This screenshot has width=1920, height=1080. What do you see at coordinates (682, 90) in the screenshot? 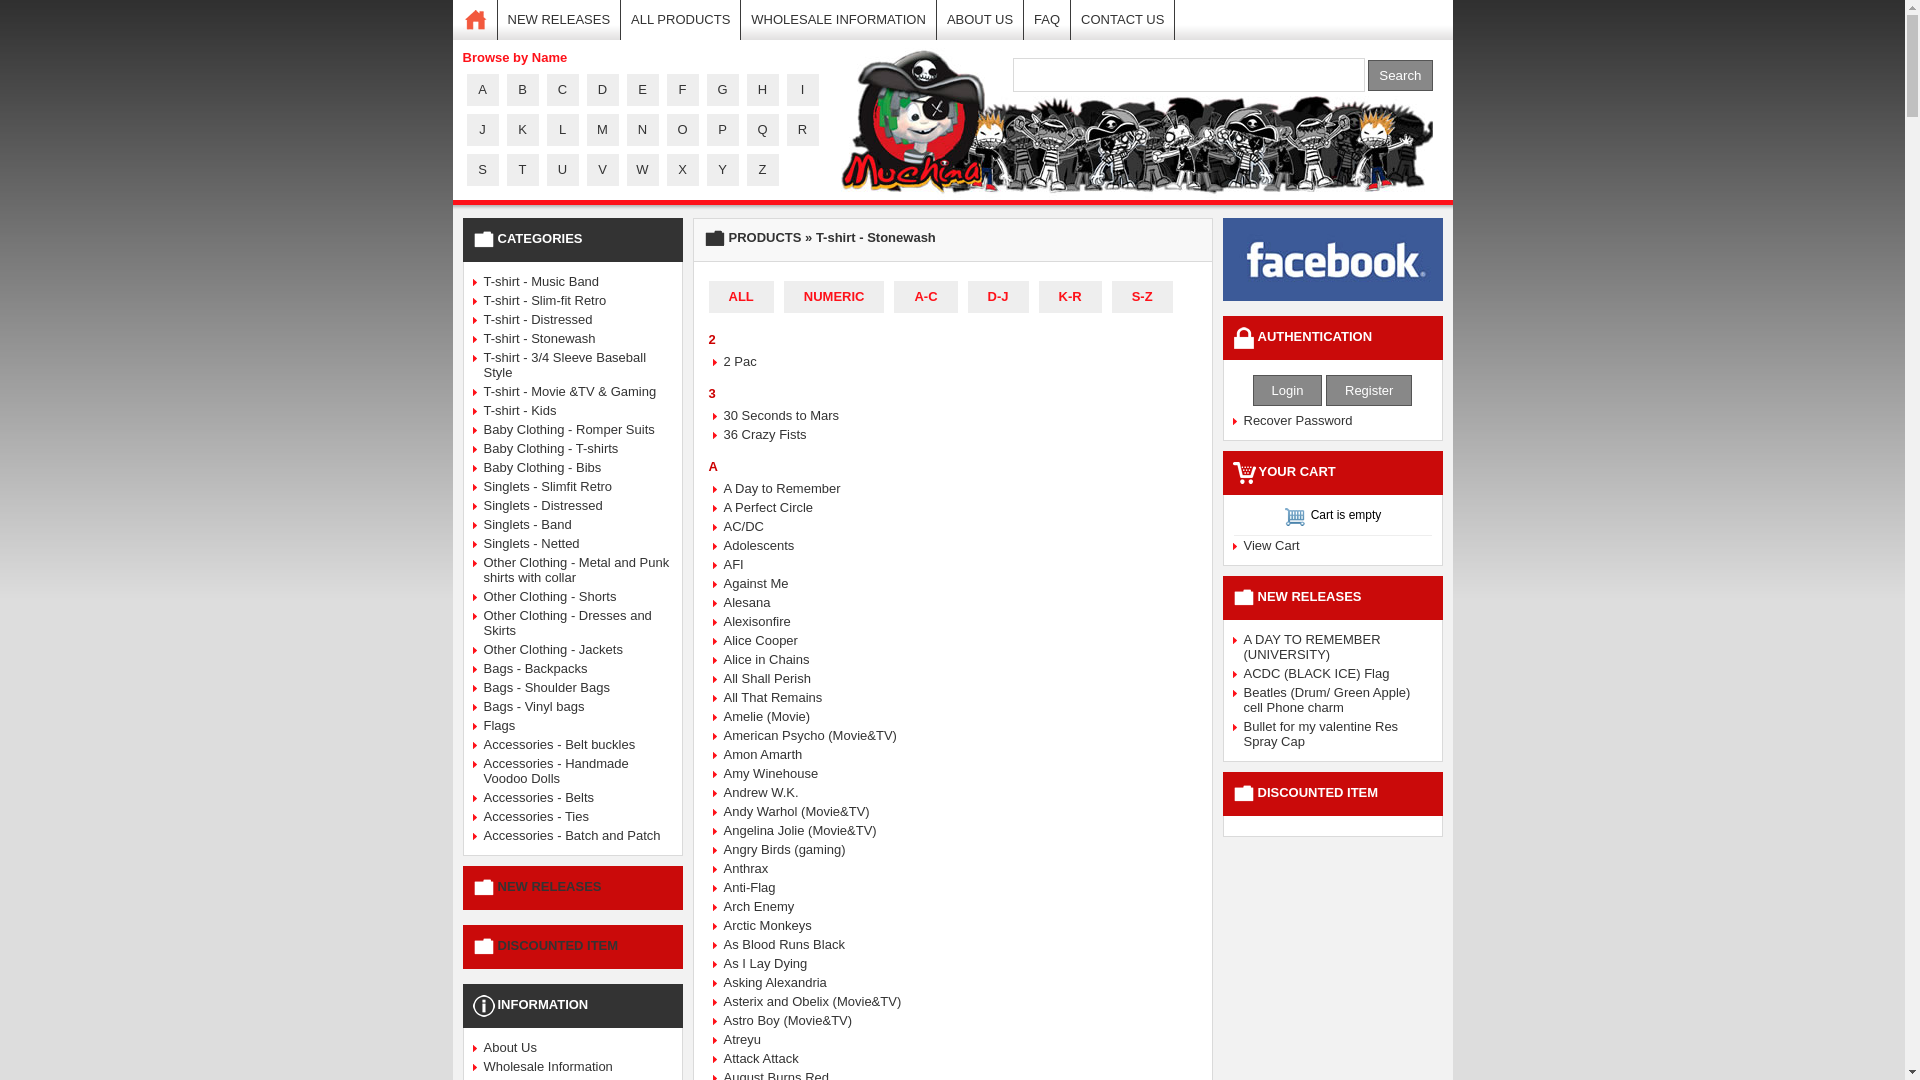
I see `F` at bounding box center [682, 90].